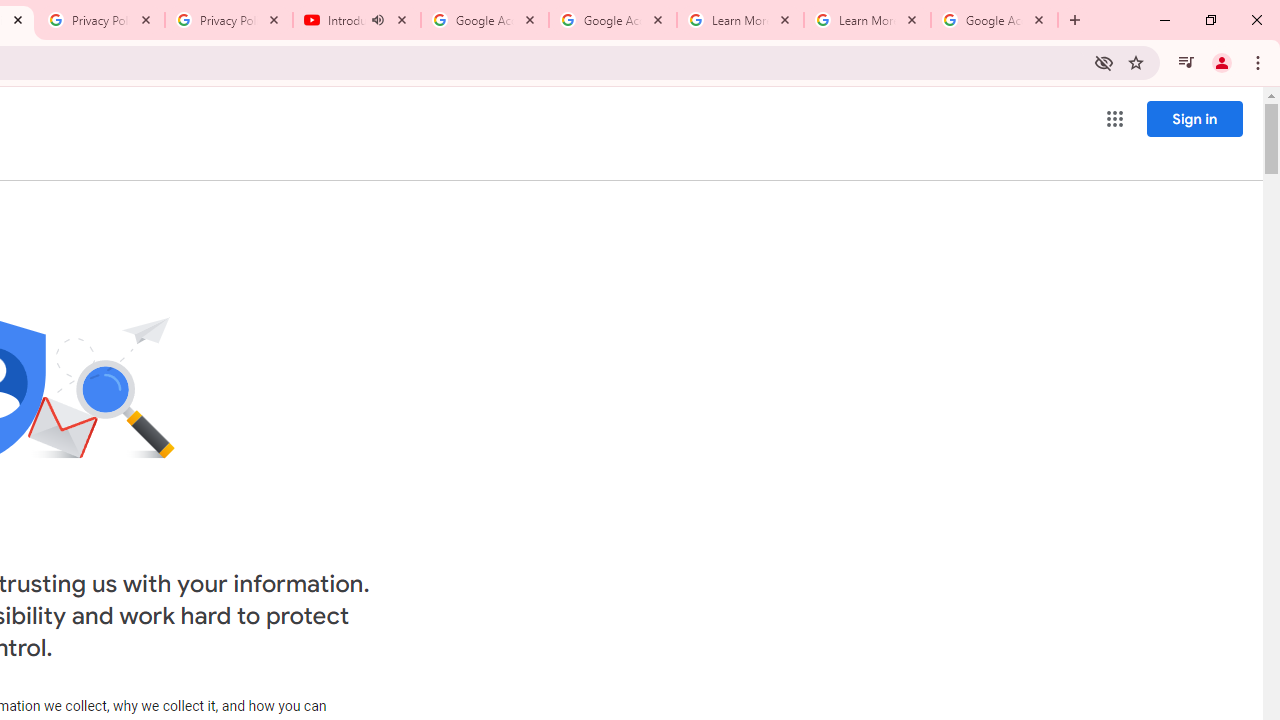 This screenshot has height=720, width=1280. I want to click on Google Account Help, so click(613, 20).